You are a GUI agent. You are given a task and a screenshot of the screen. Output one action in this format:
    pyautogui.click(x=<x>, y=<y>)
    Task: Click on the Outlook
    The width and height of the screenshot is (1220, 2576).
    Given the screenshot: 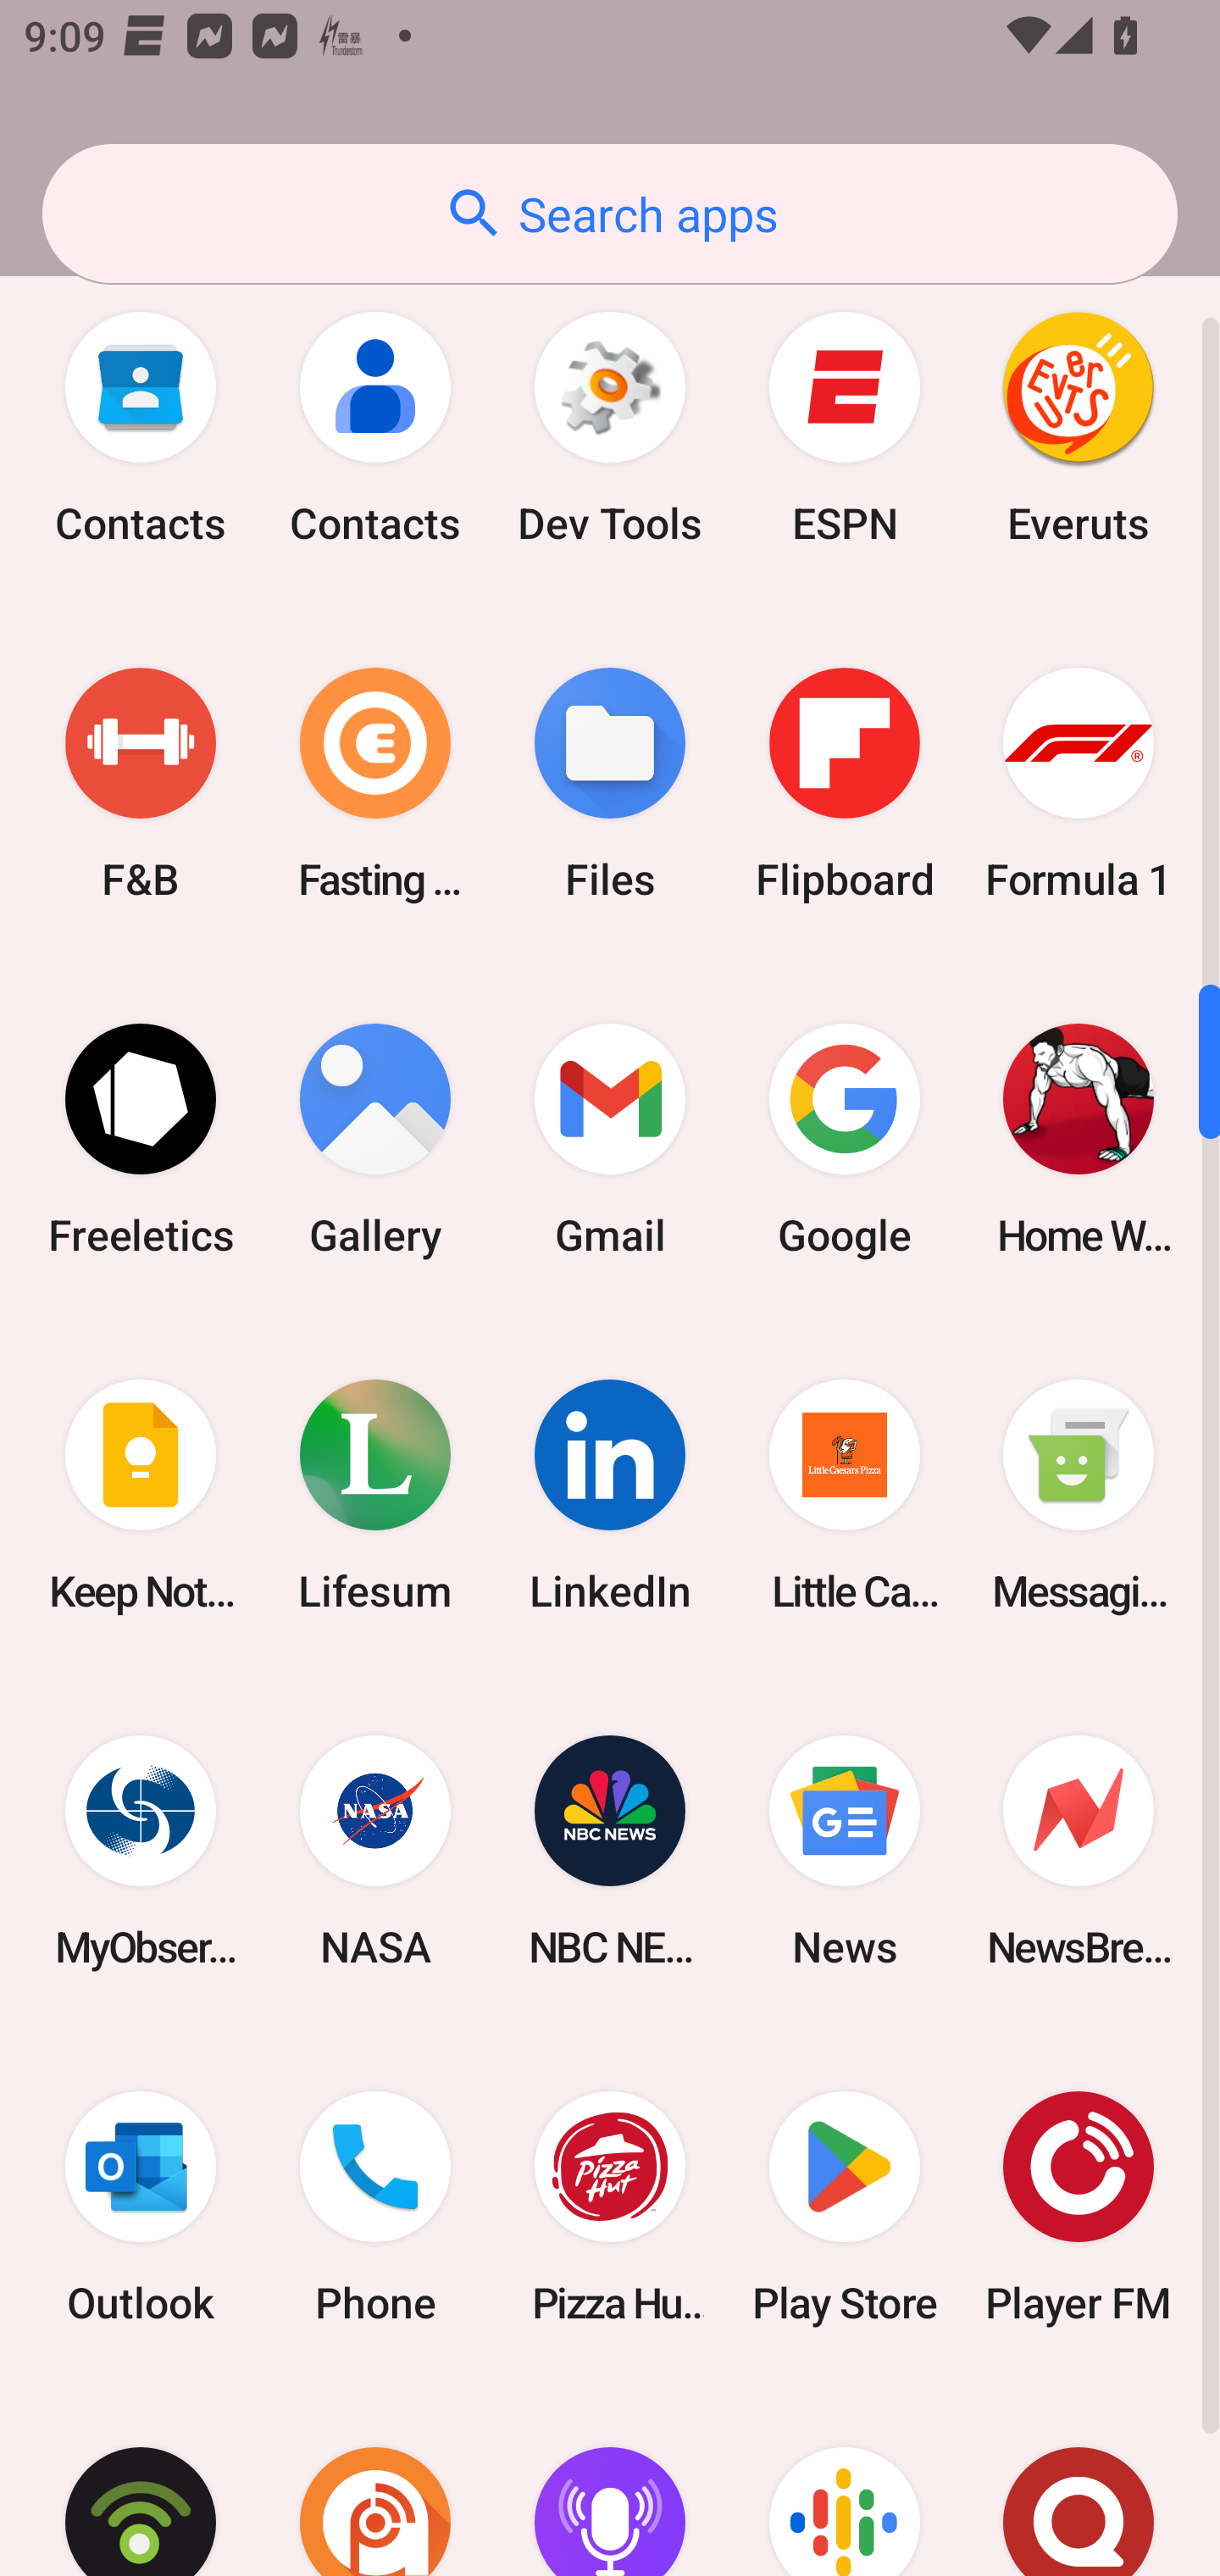 What is the action you would take?
    pyautogui.click(x=141, y=2207)
    